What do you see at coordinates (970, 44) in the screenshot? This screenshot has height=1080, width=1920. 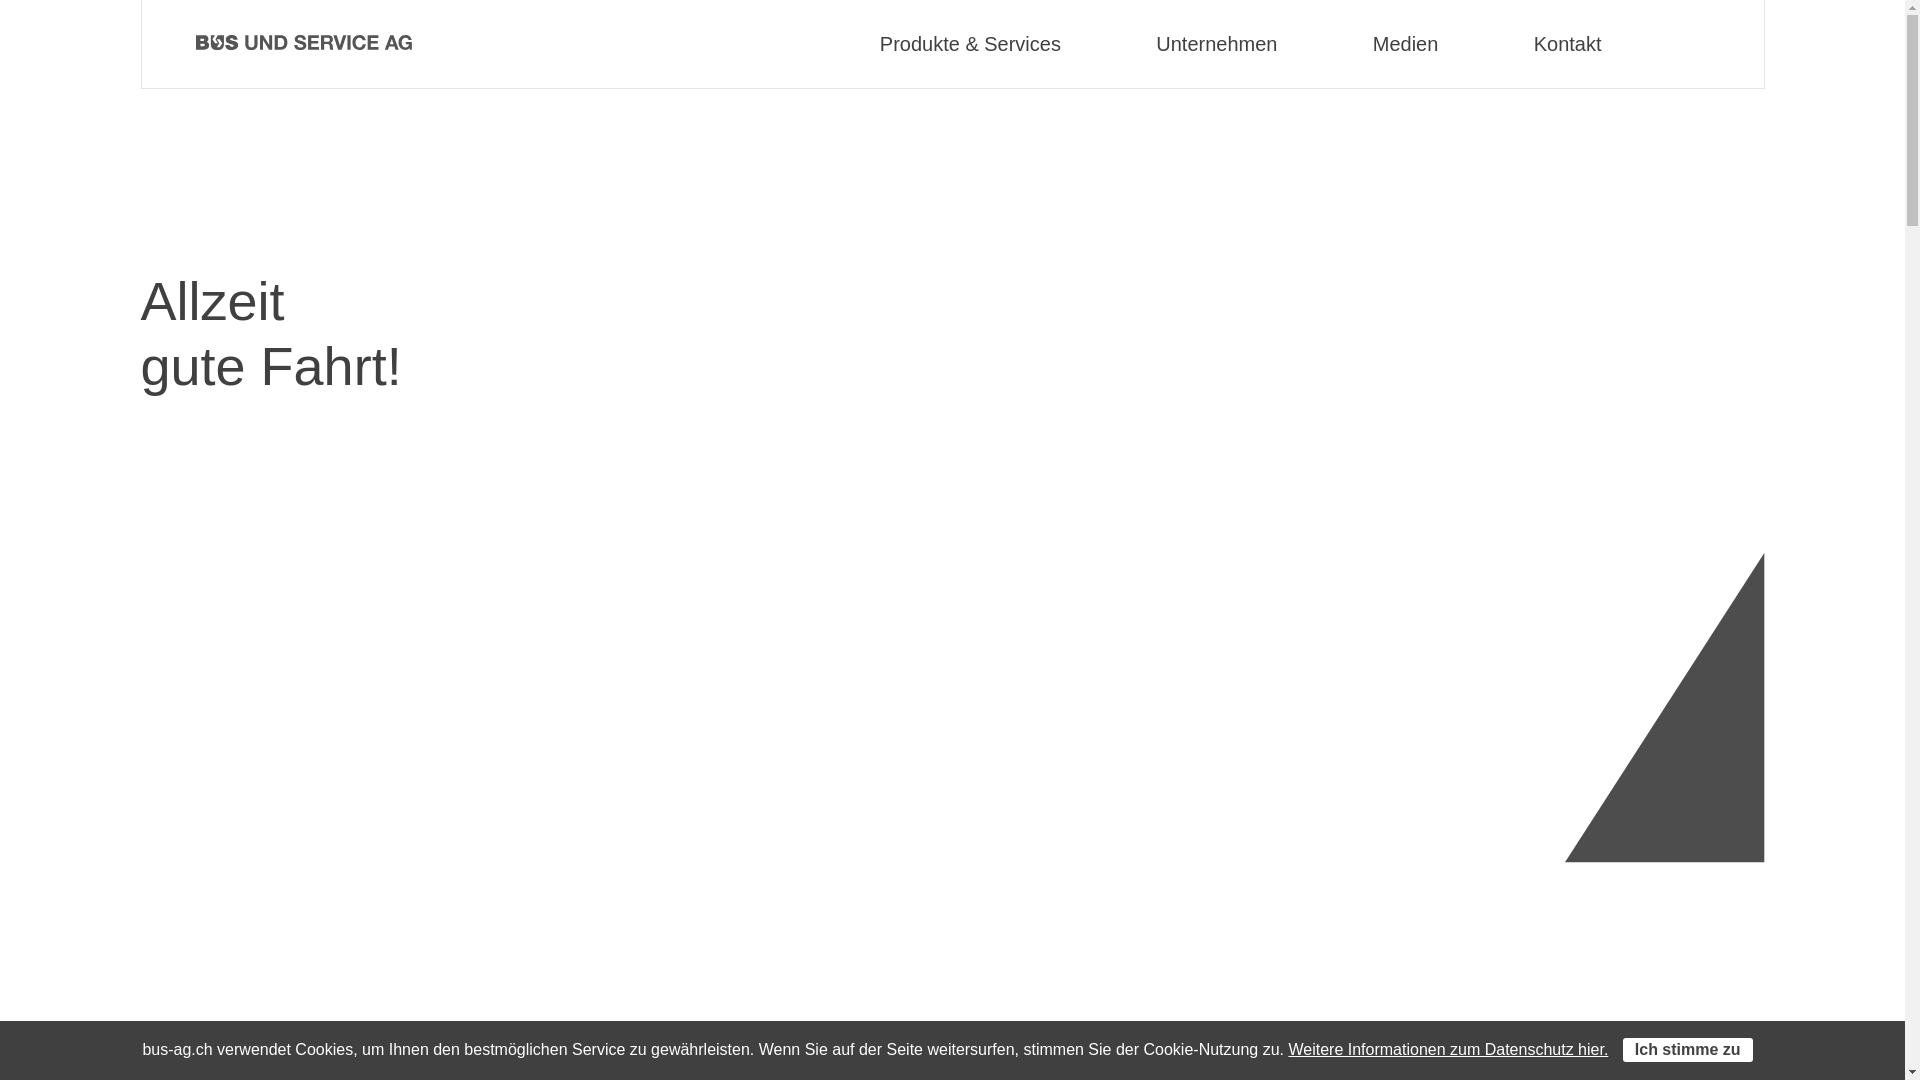 I see `Produkte & Services` at bounding box center [970, 44].